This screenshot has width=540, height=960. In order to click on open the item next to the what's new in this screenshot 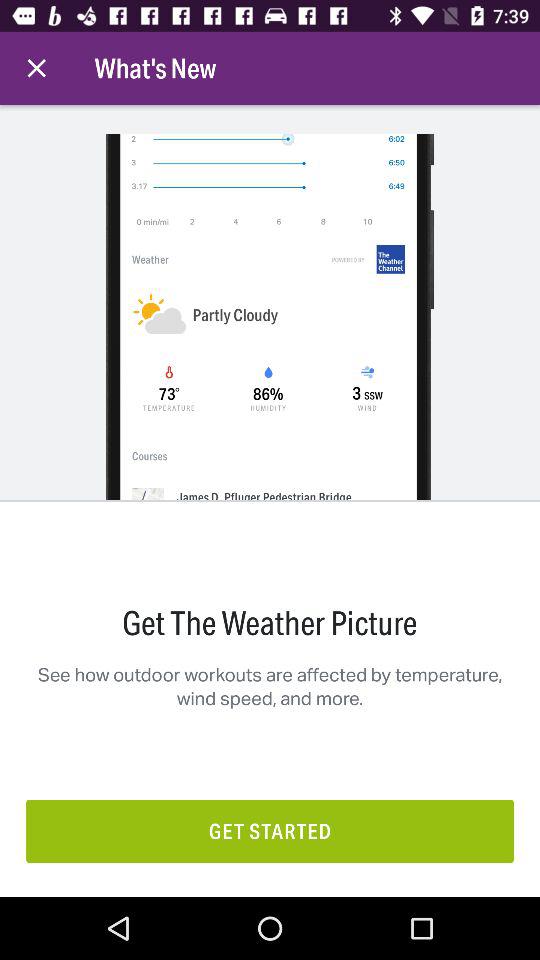, I will do `click(36, 68)`.